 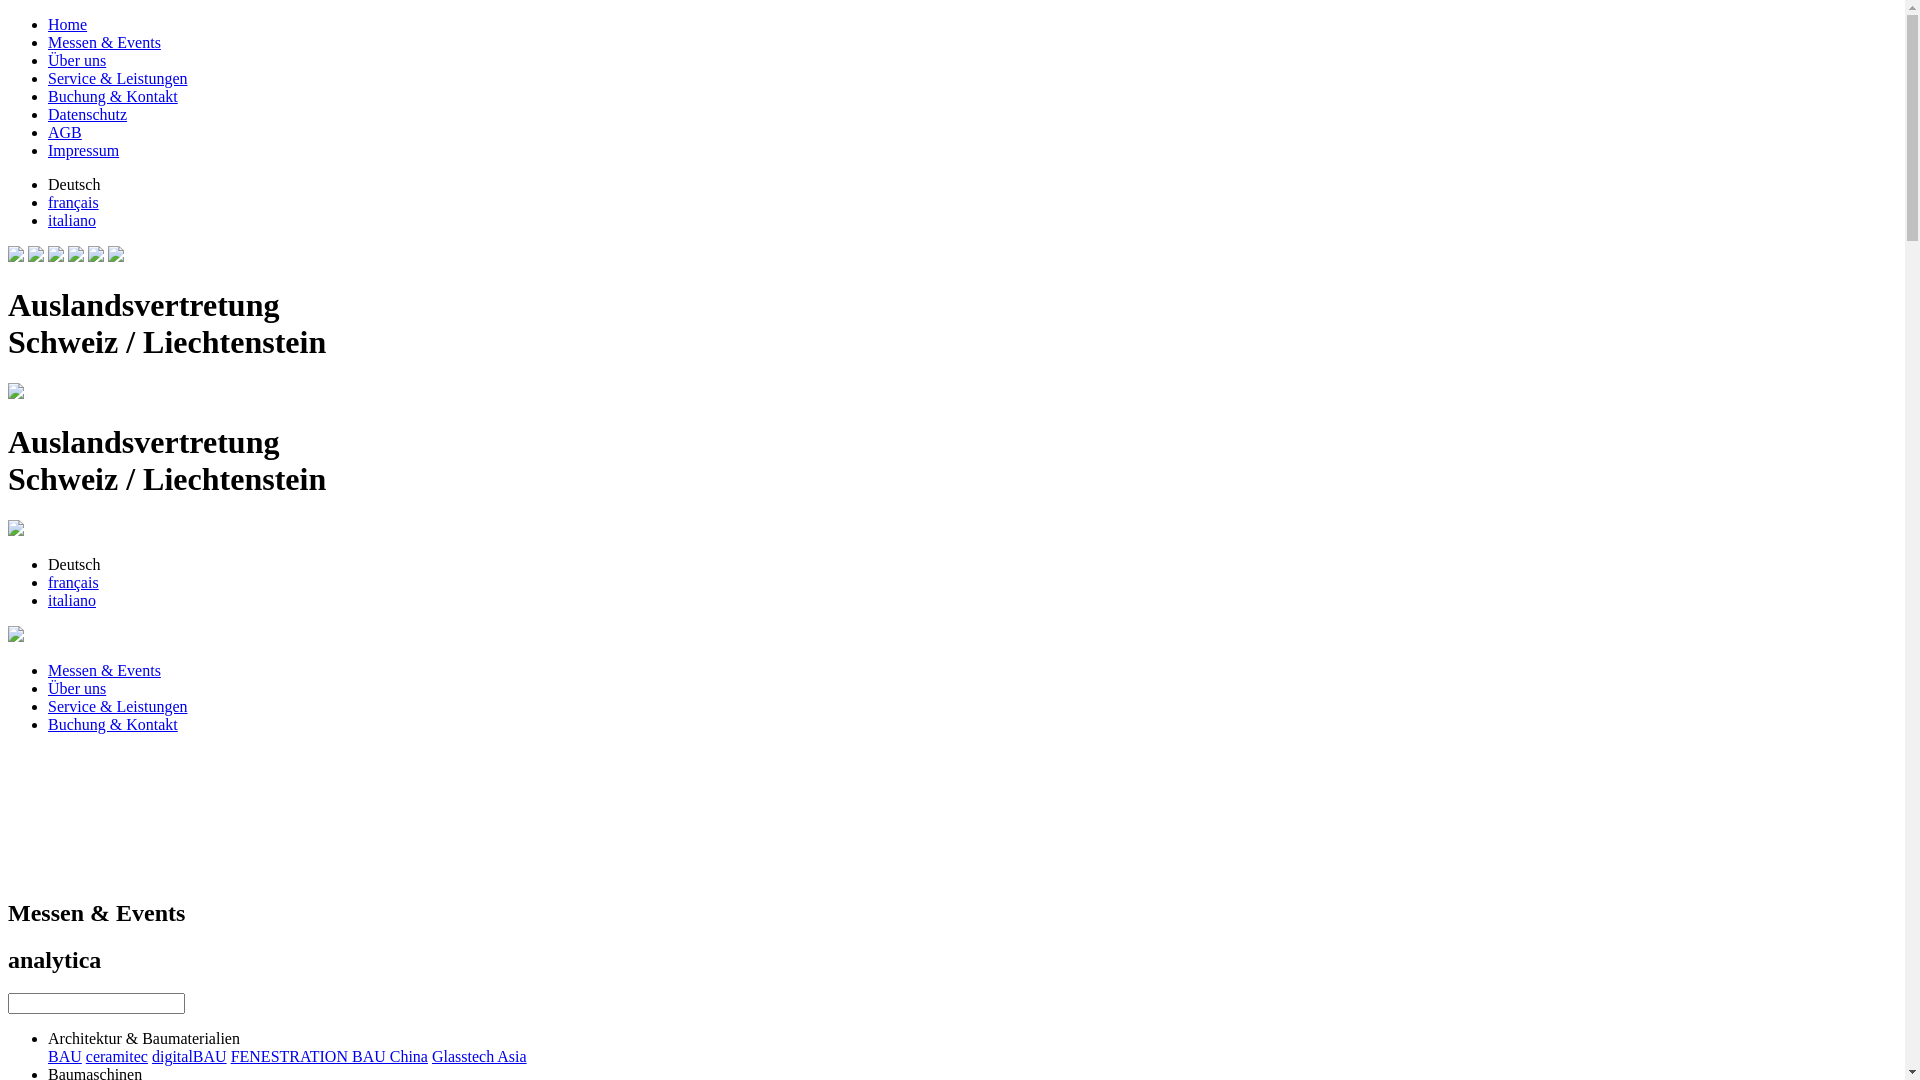 I want to click on Service & Leistungen, so click(x=118, y=706).